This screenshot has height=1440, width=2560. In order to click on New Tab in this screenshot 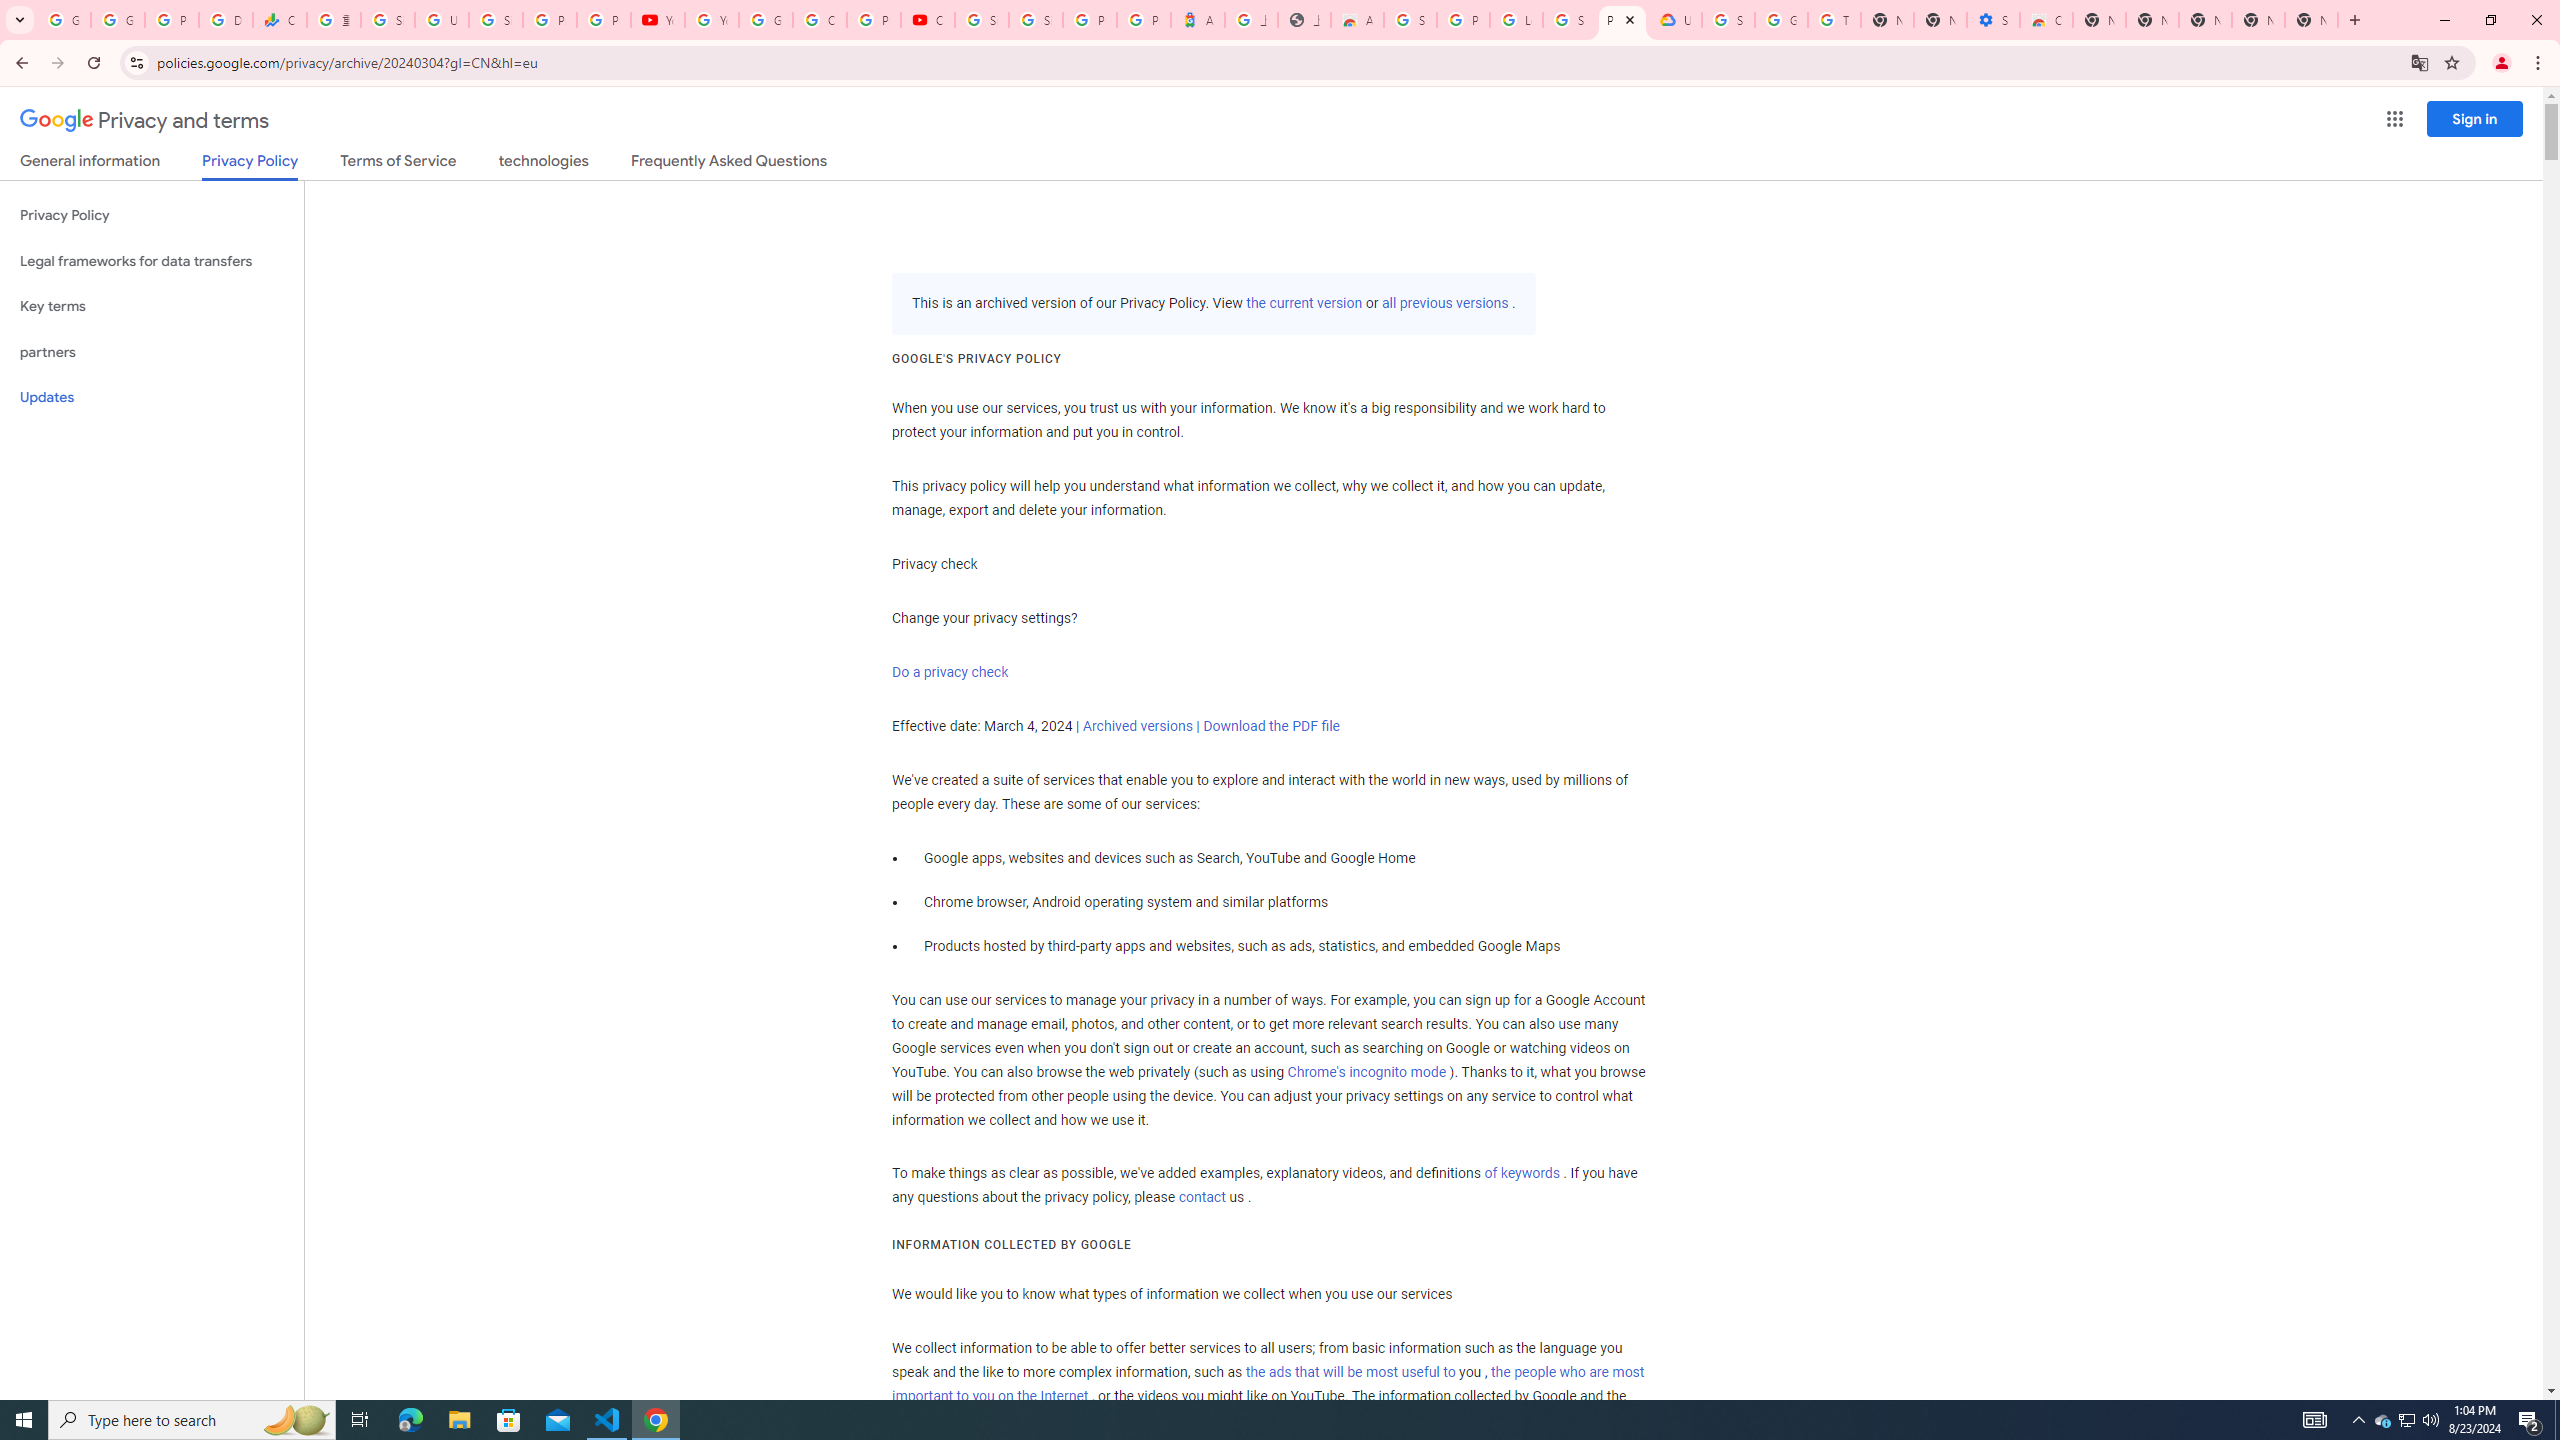, I will do `click(2099, 20)`.